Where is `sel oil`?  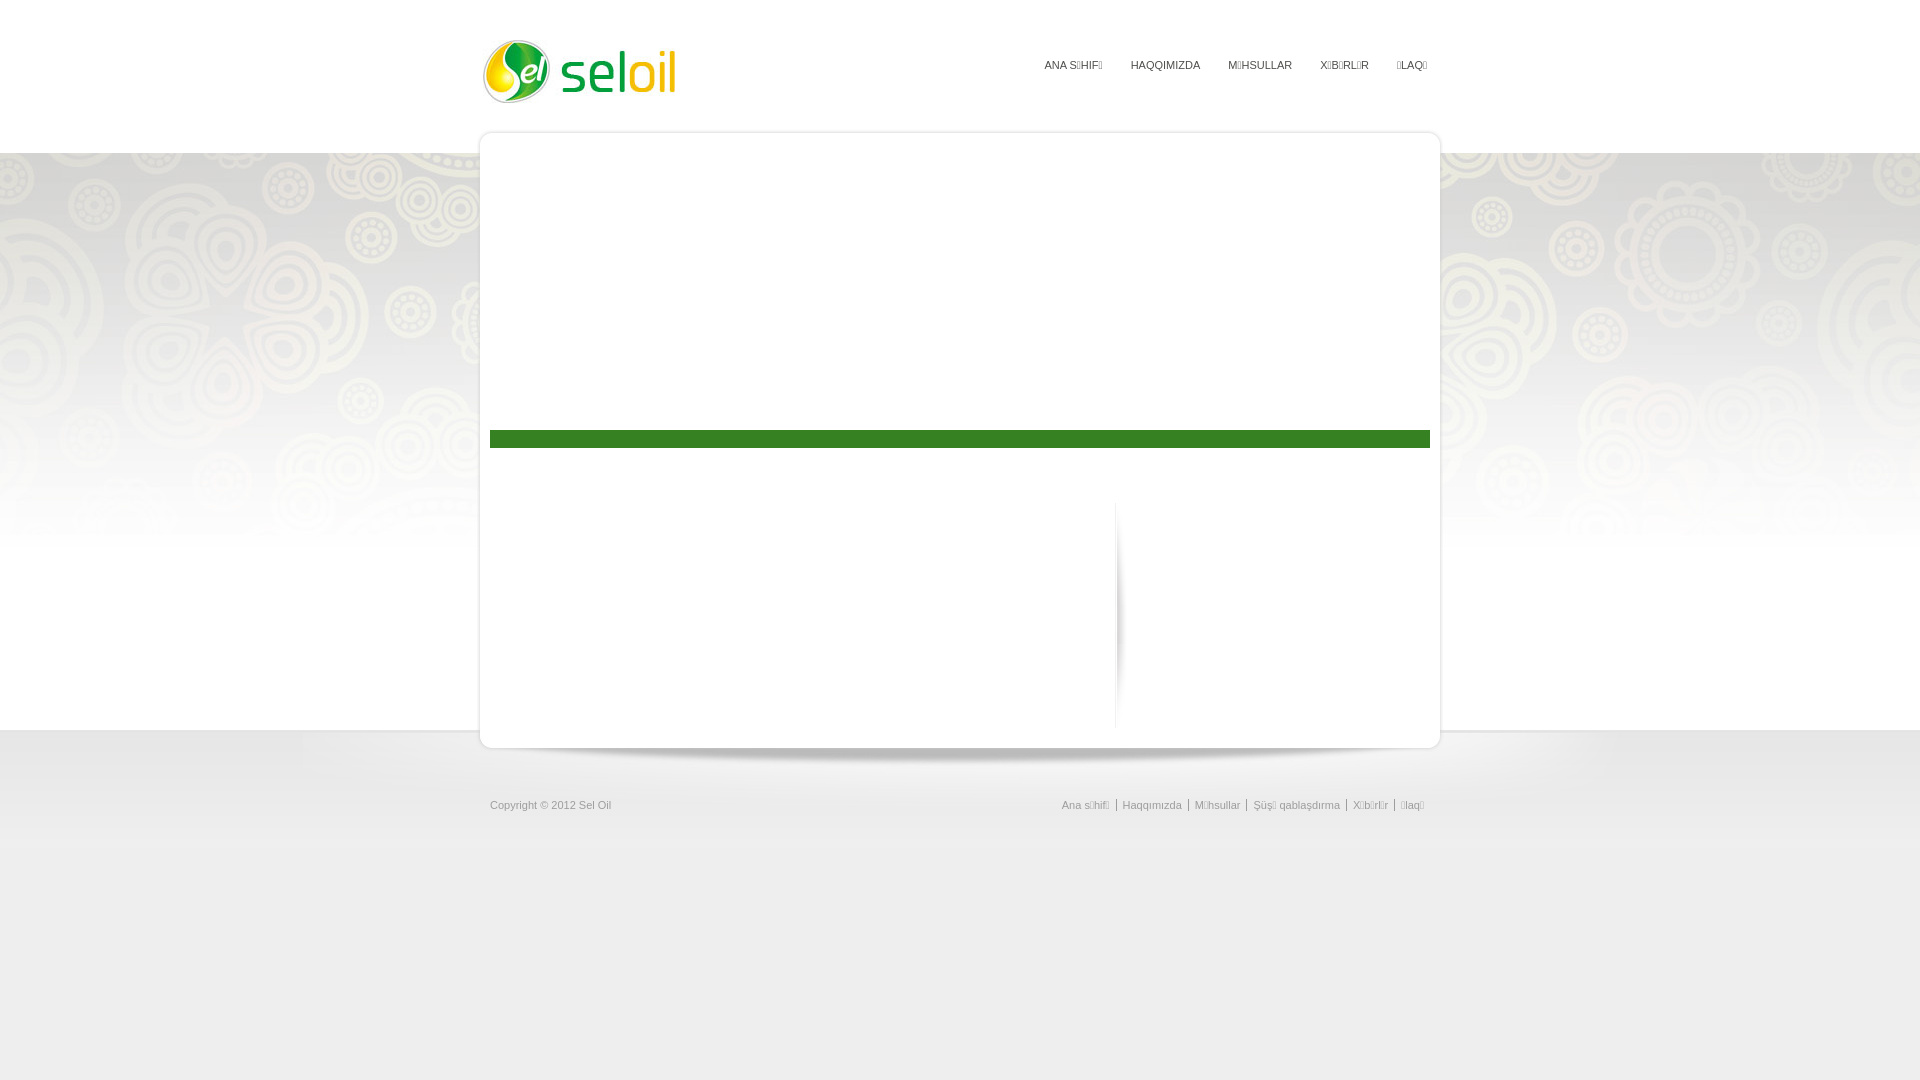
sel oil is located at coordinates (668, 99).